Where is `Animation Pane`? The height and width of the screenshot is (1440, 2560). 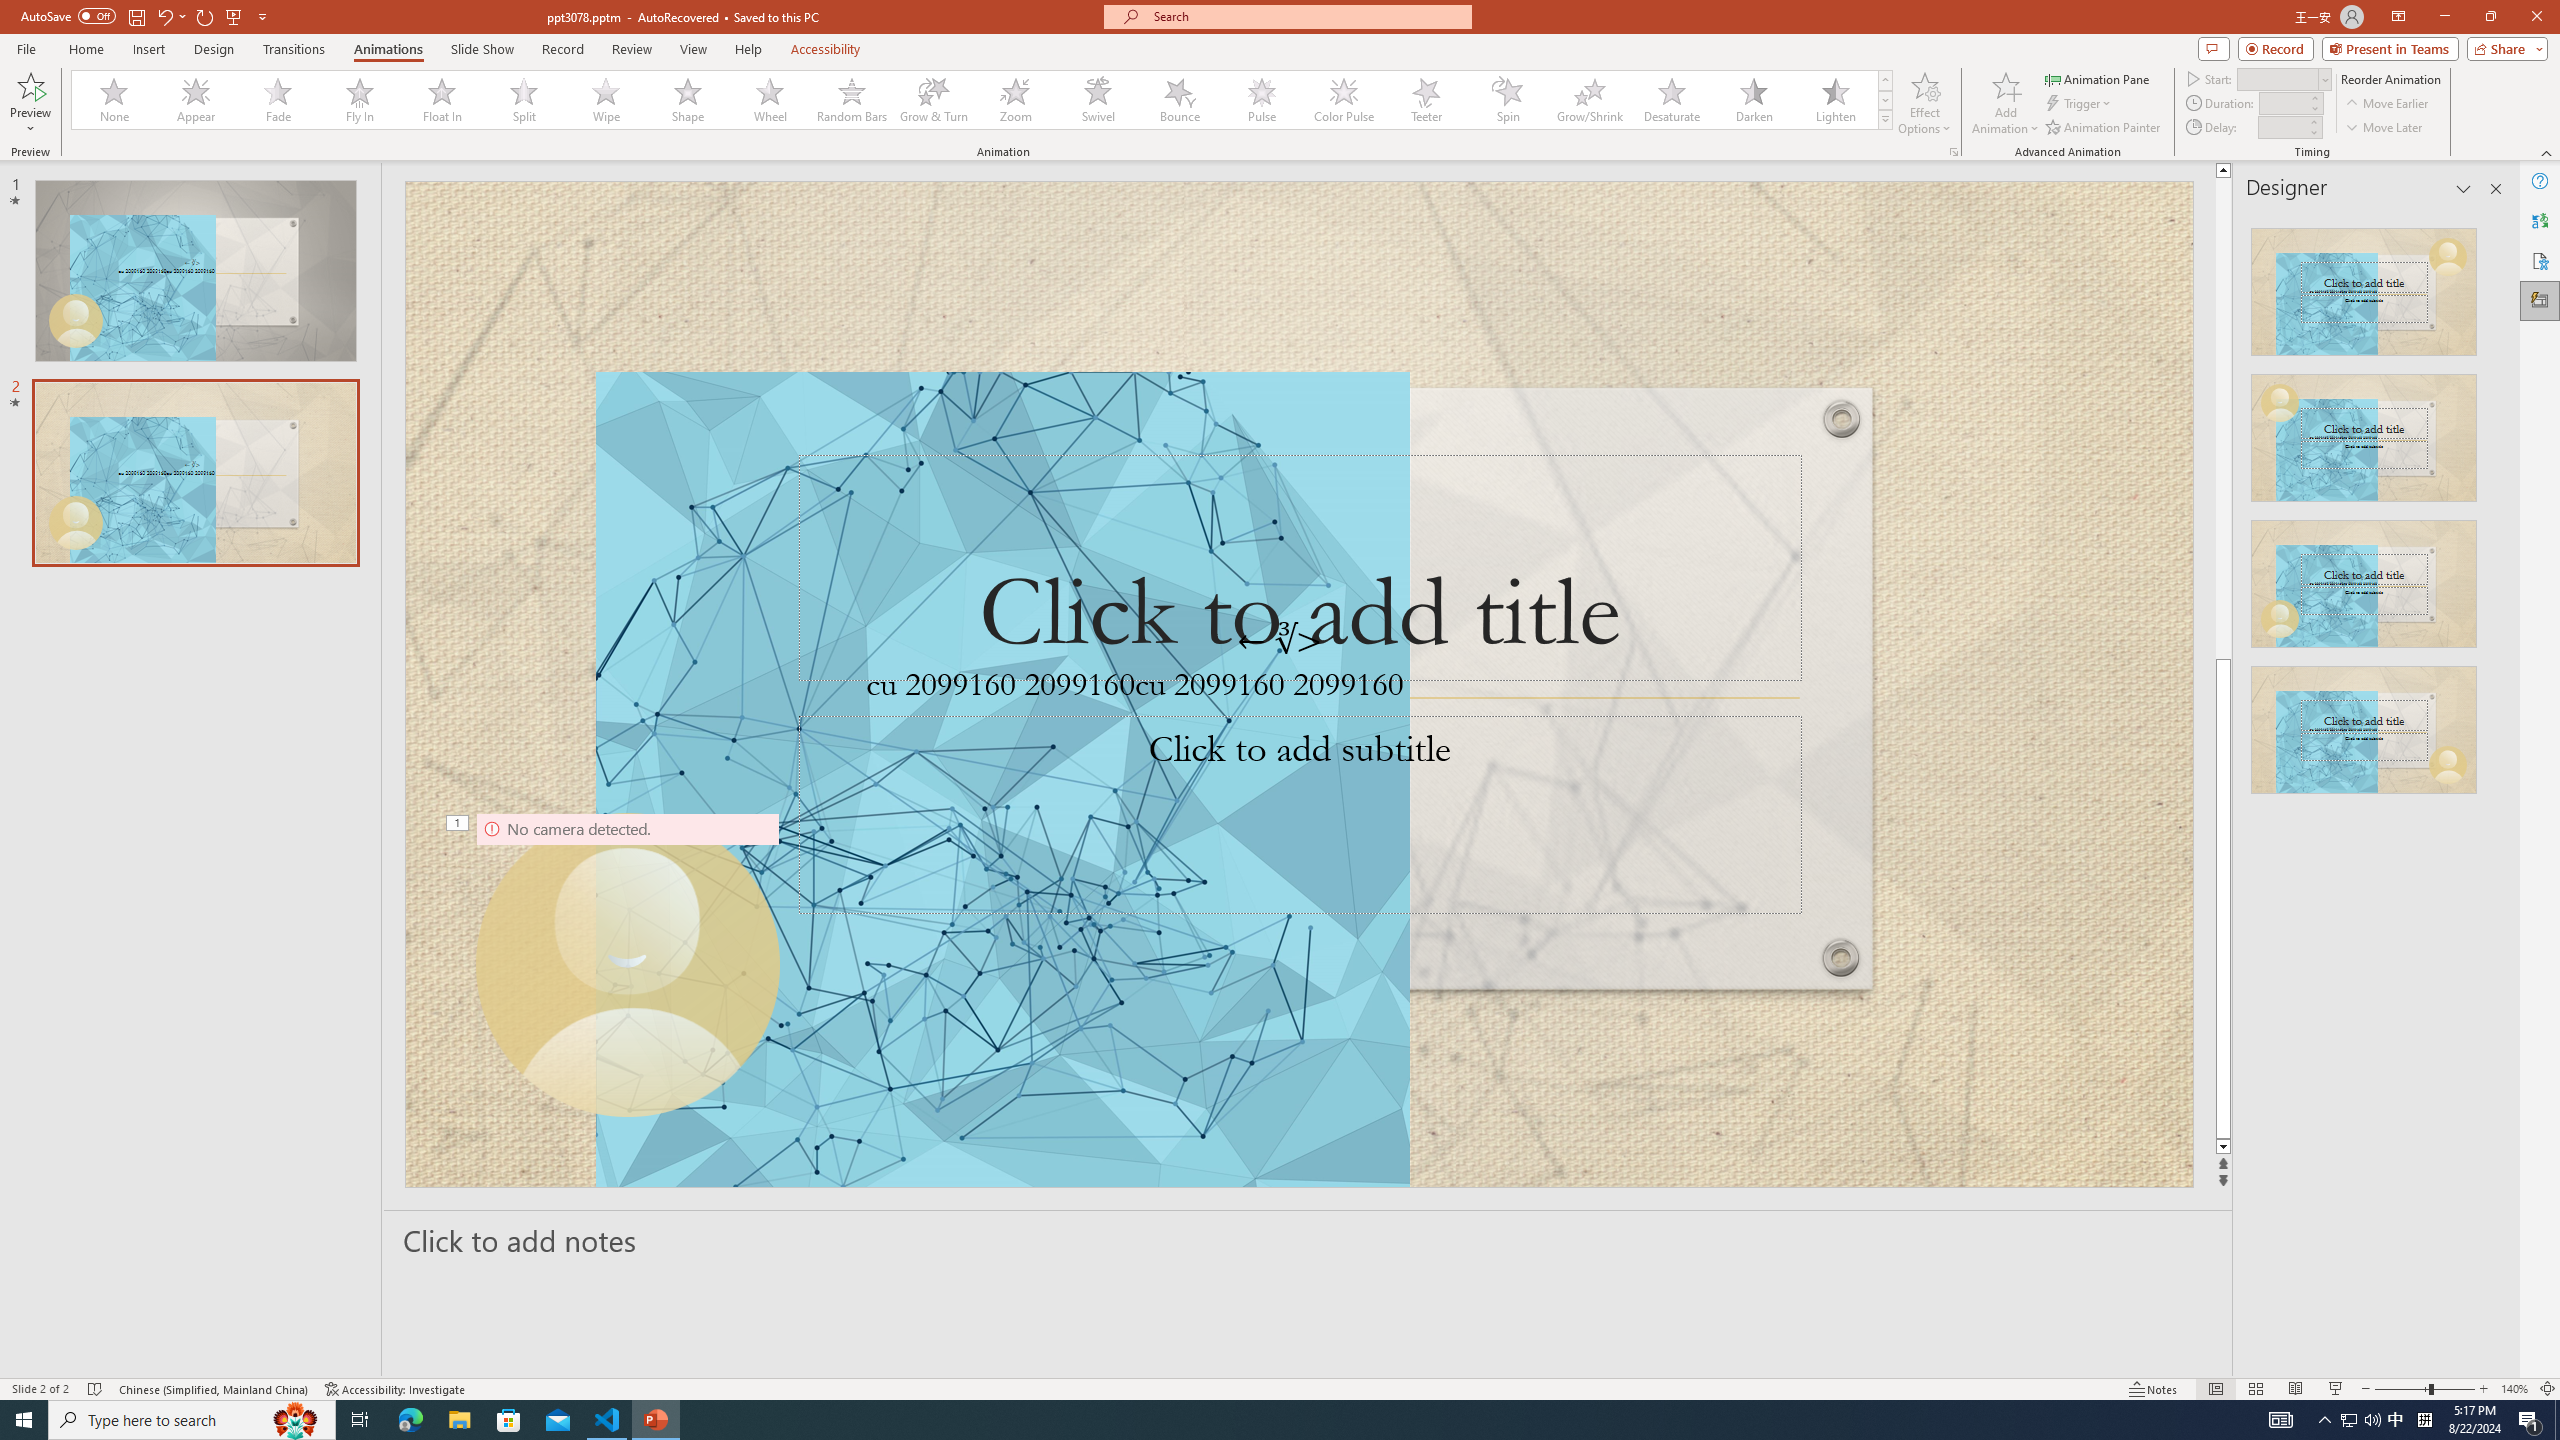
Animation Pane is located at coordinates (2098, 78).